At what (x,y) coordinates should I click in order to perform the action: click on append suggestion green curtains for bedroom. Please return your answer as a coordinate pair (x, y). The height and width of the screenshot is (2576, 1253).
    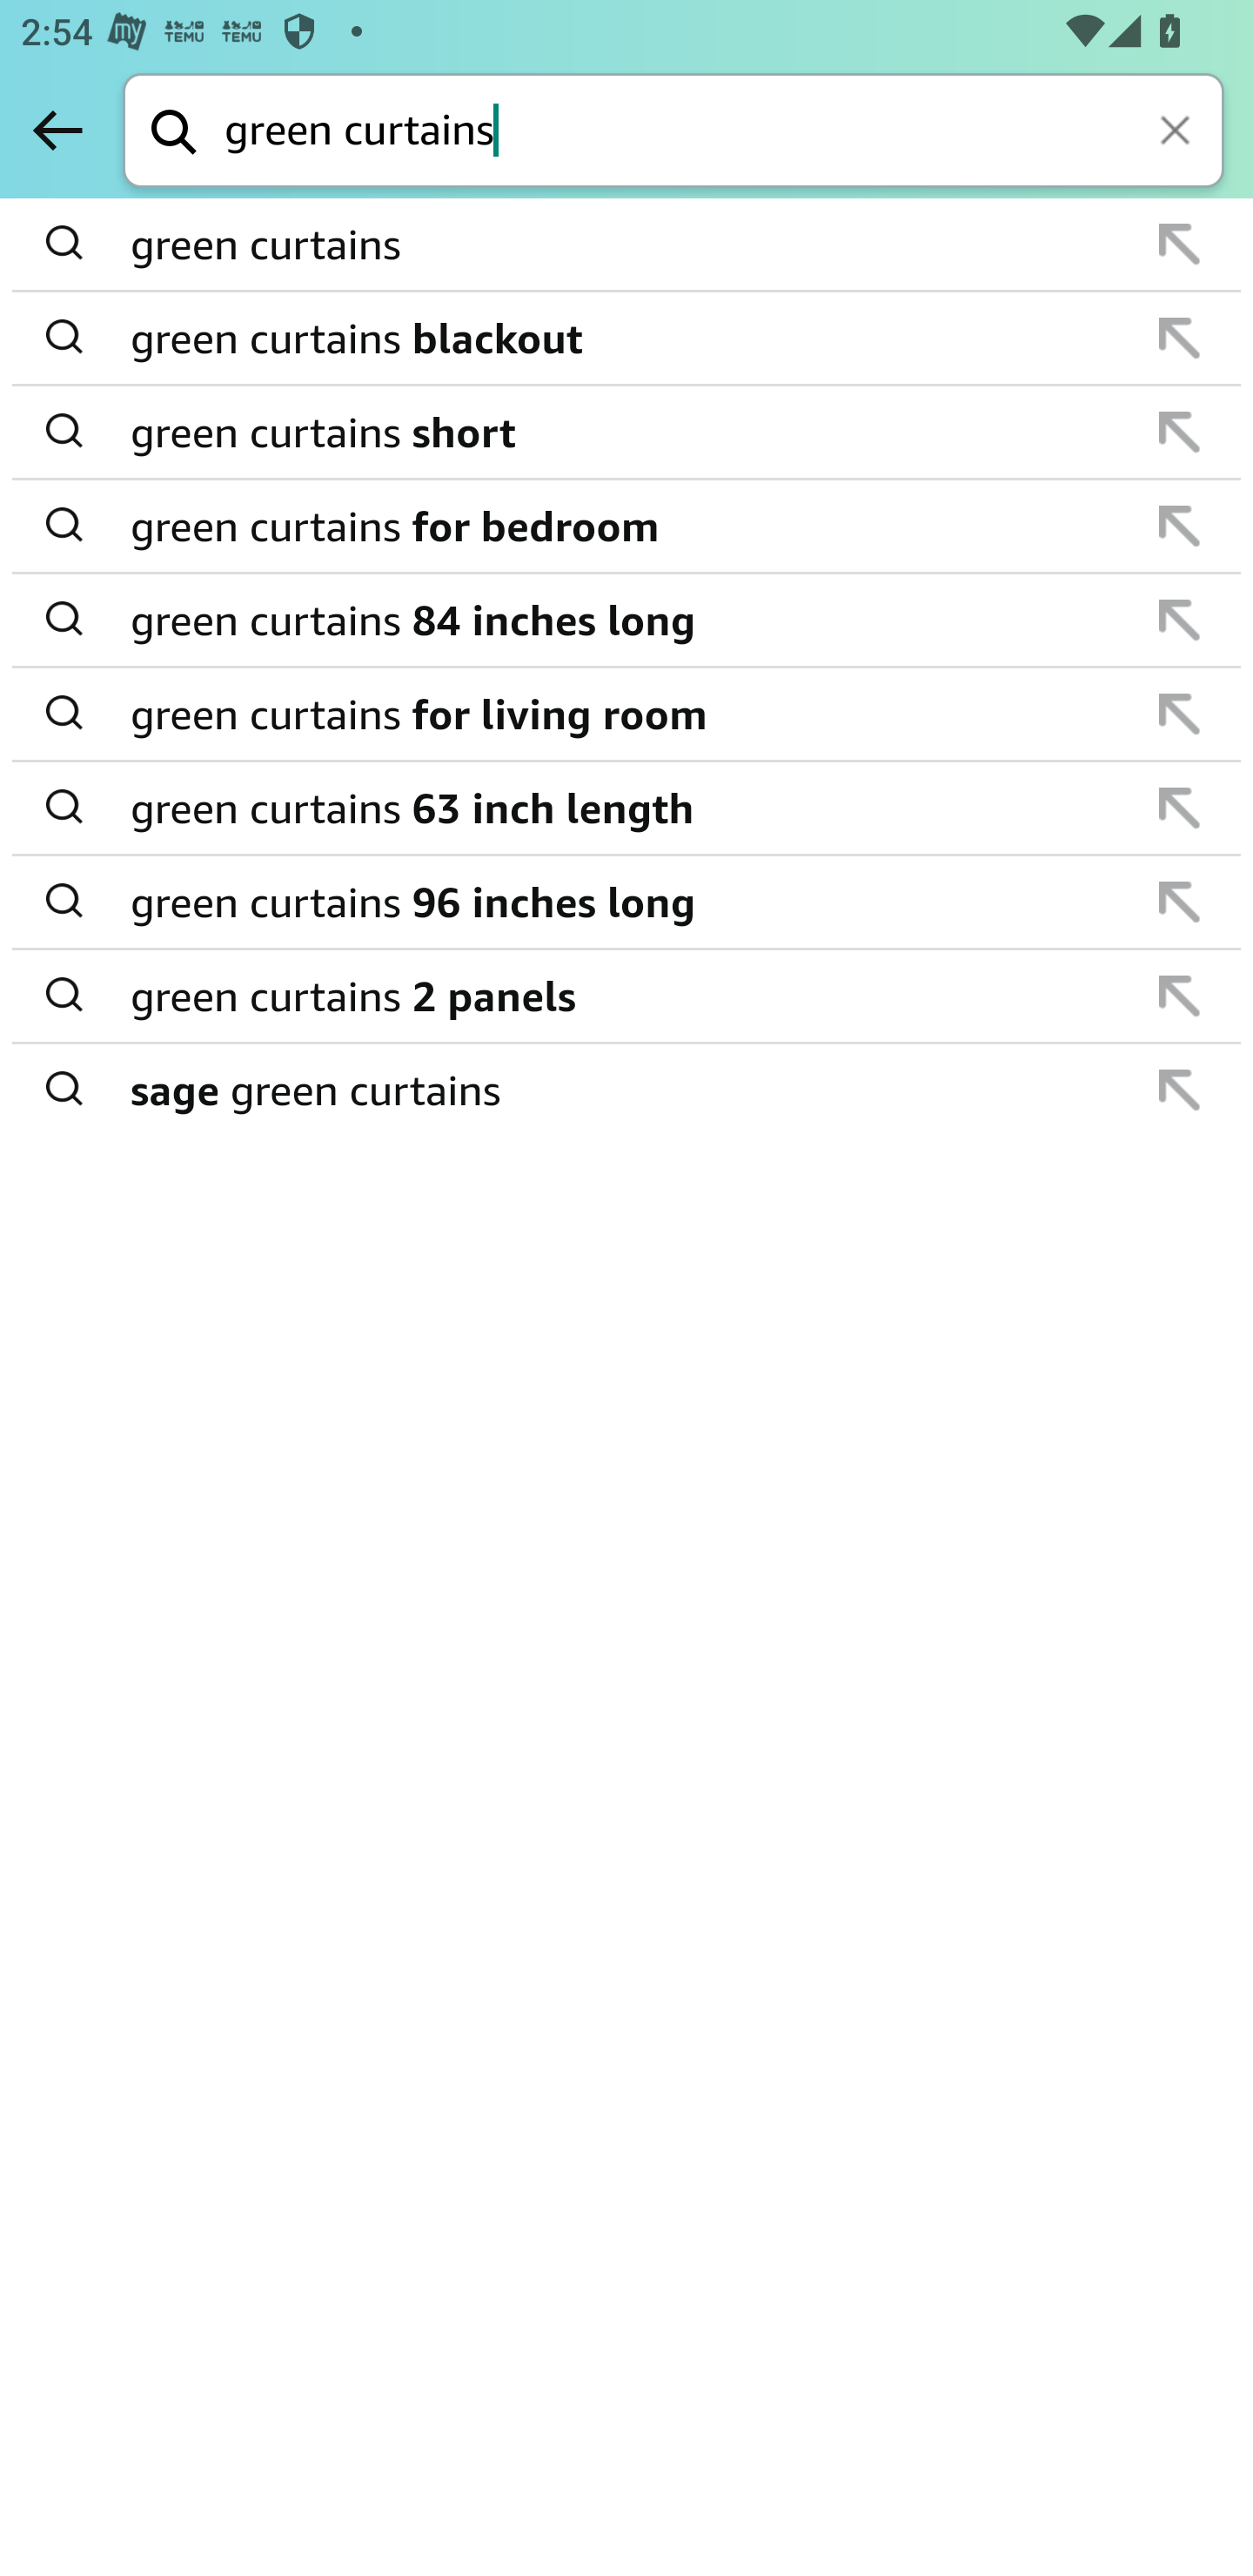
    Looking at the image, I should click on (626, 527).